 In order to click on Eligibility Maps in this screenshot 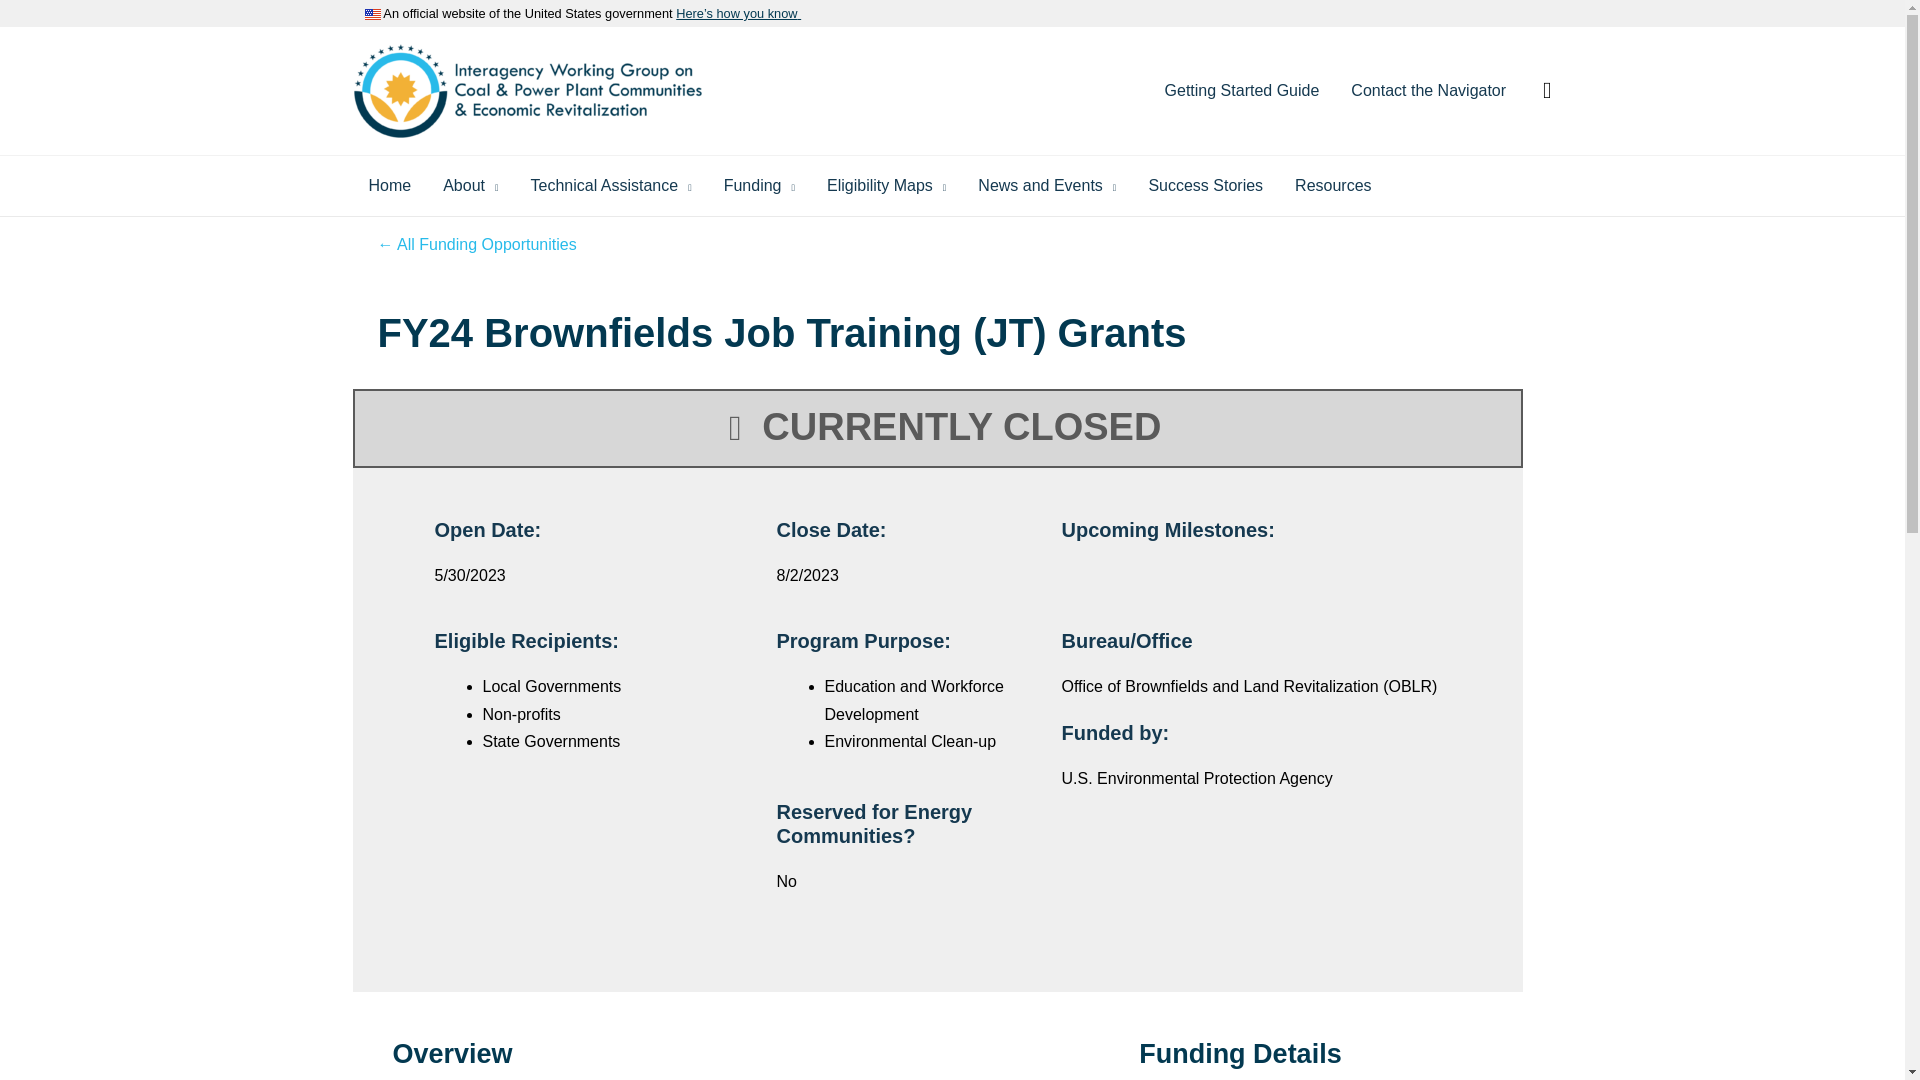, I will do `click(886, 186)`.